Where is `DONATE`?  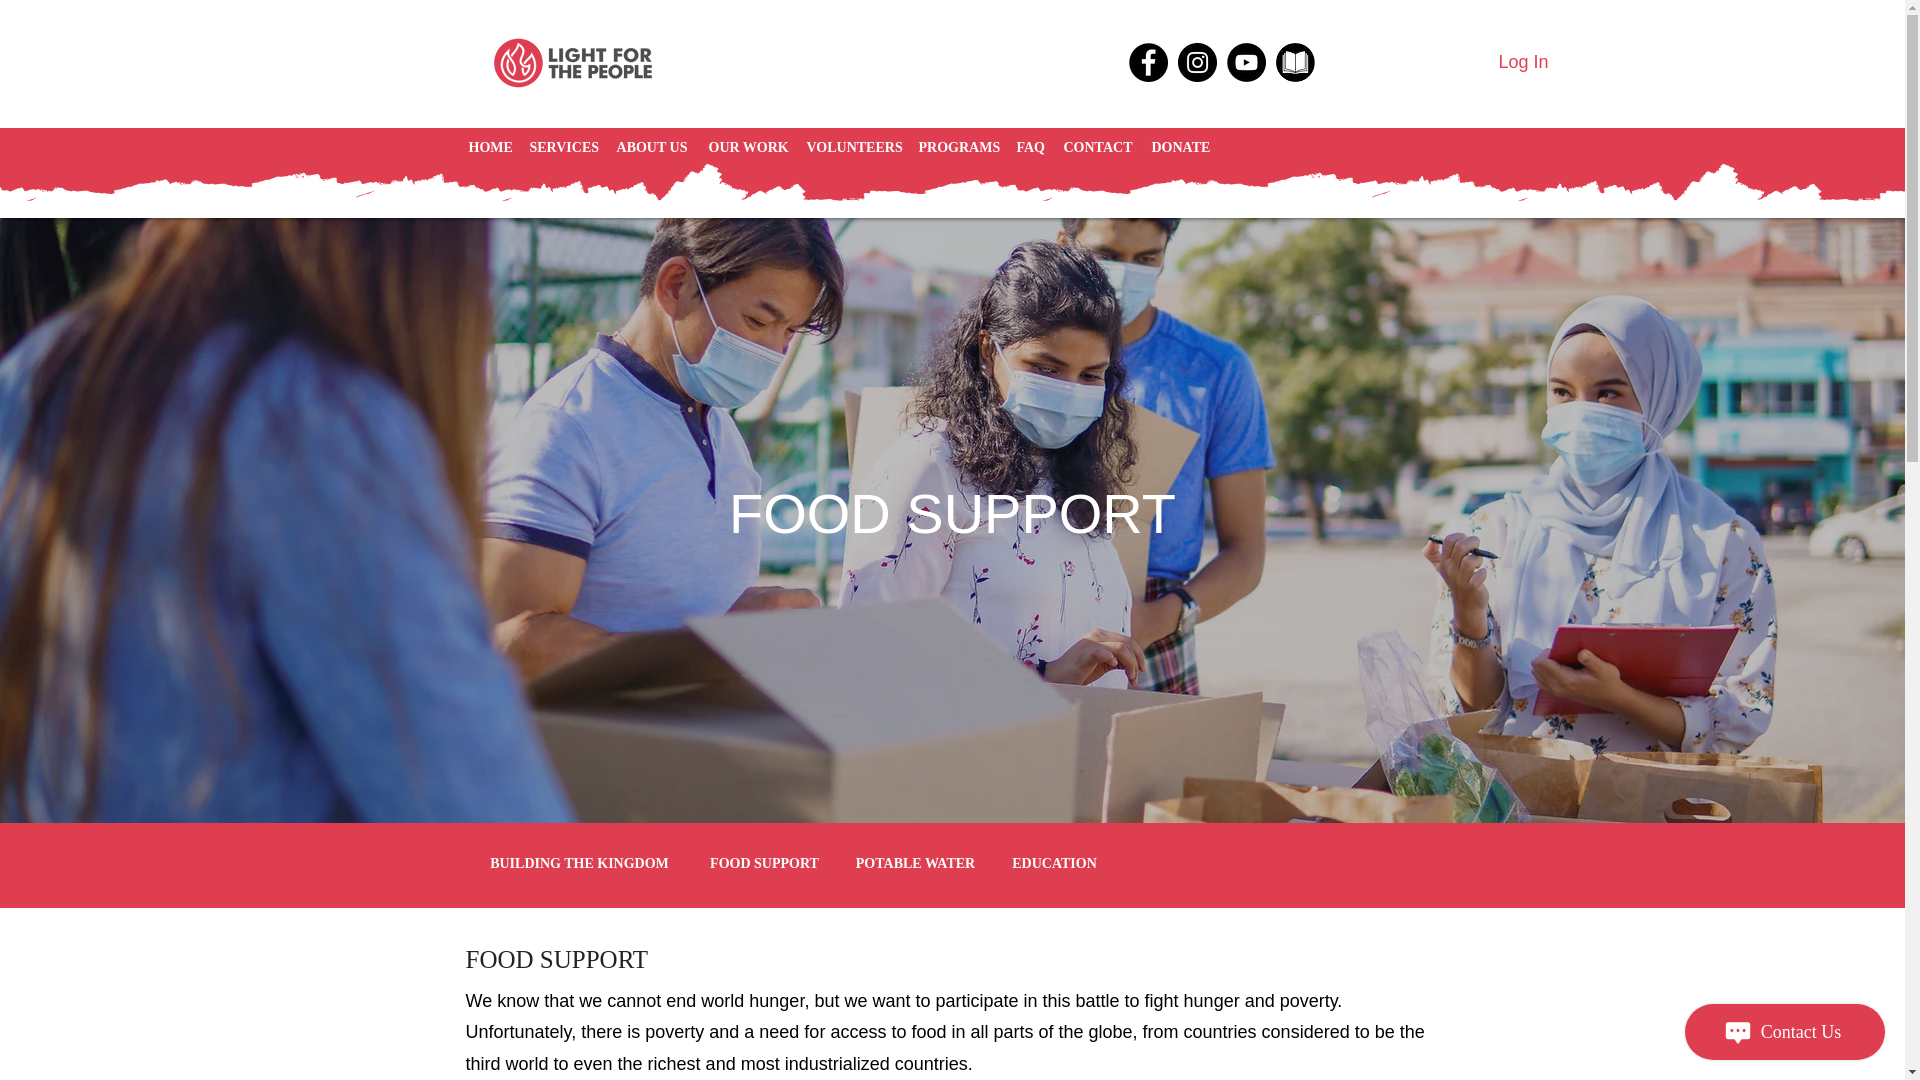
DONATE is located at coordinates (1180, 148).